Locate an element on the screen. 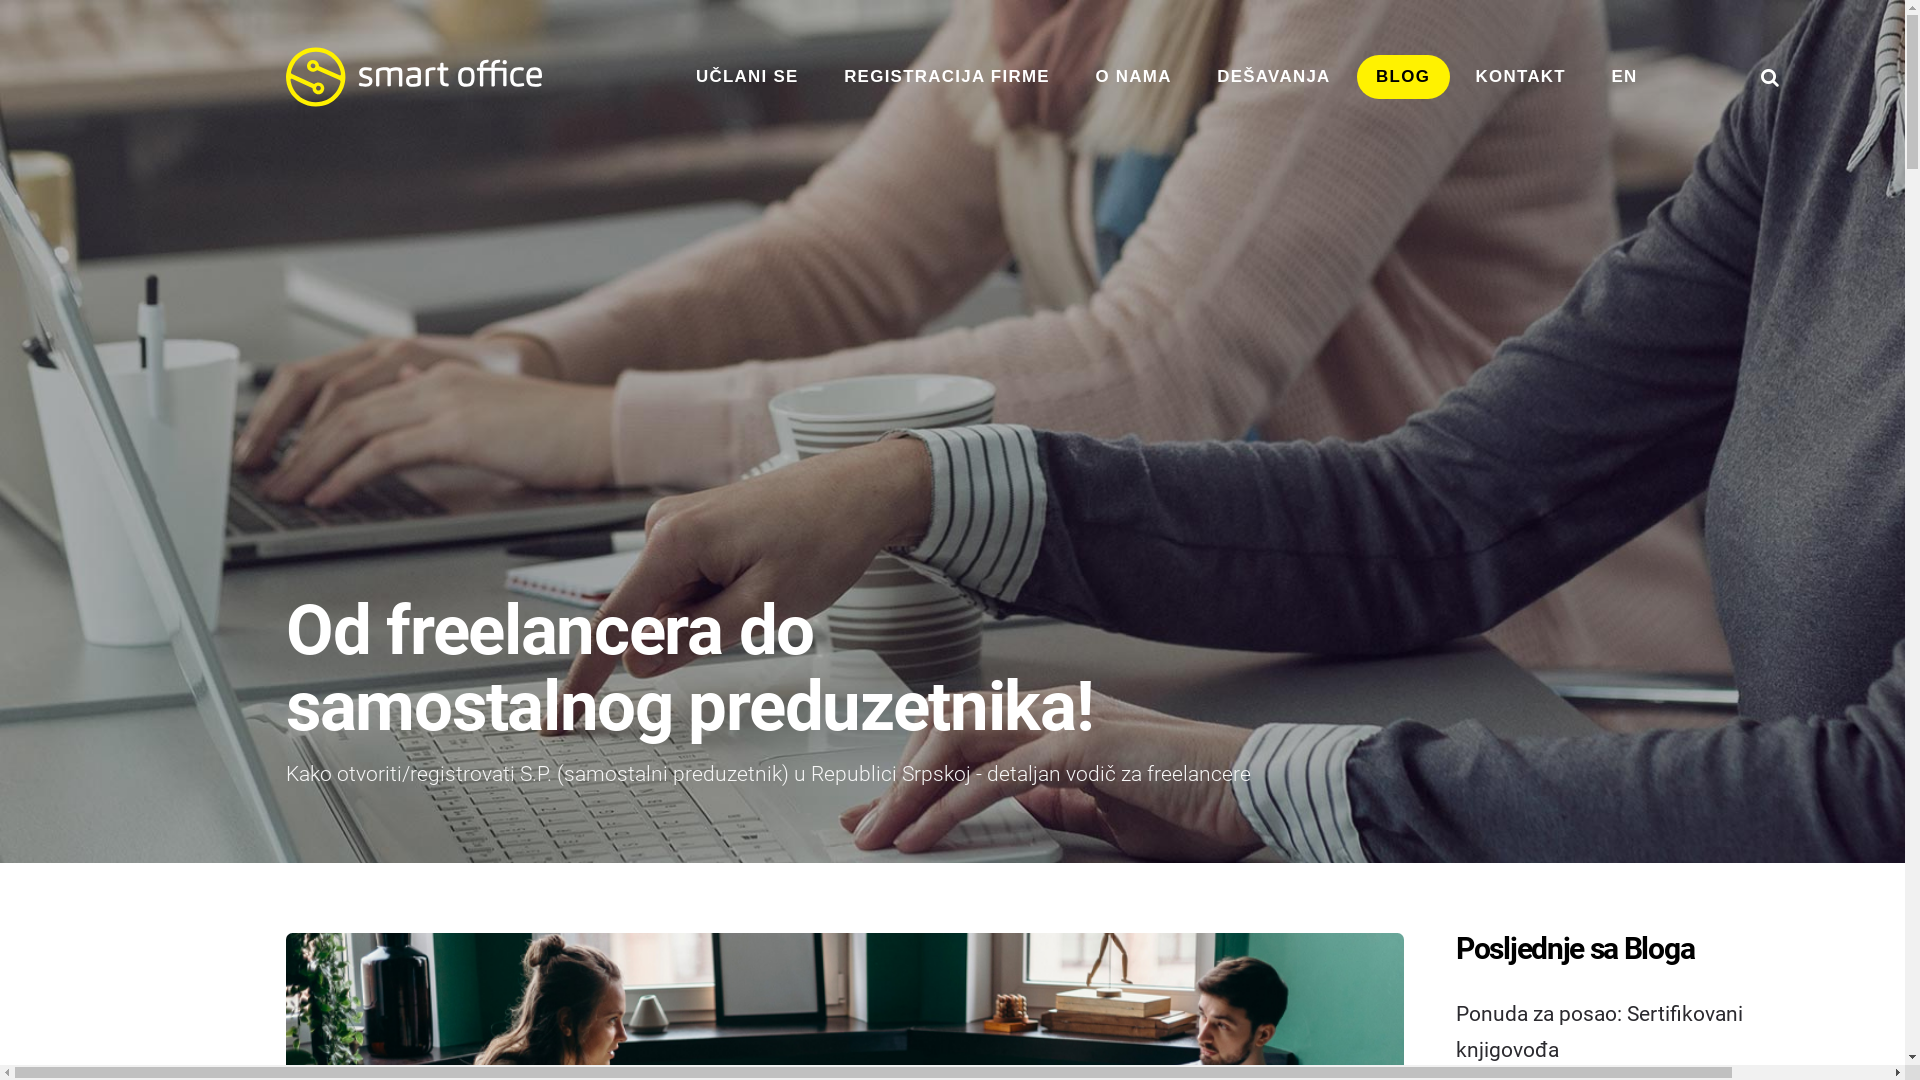 This screenshot has height=1080, width=1920. REGISTRACIJA FIRME is located at coordinates (728, 59).